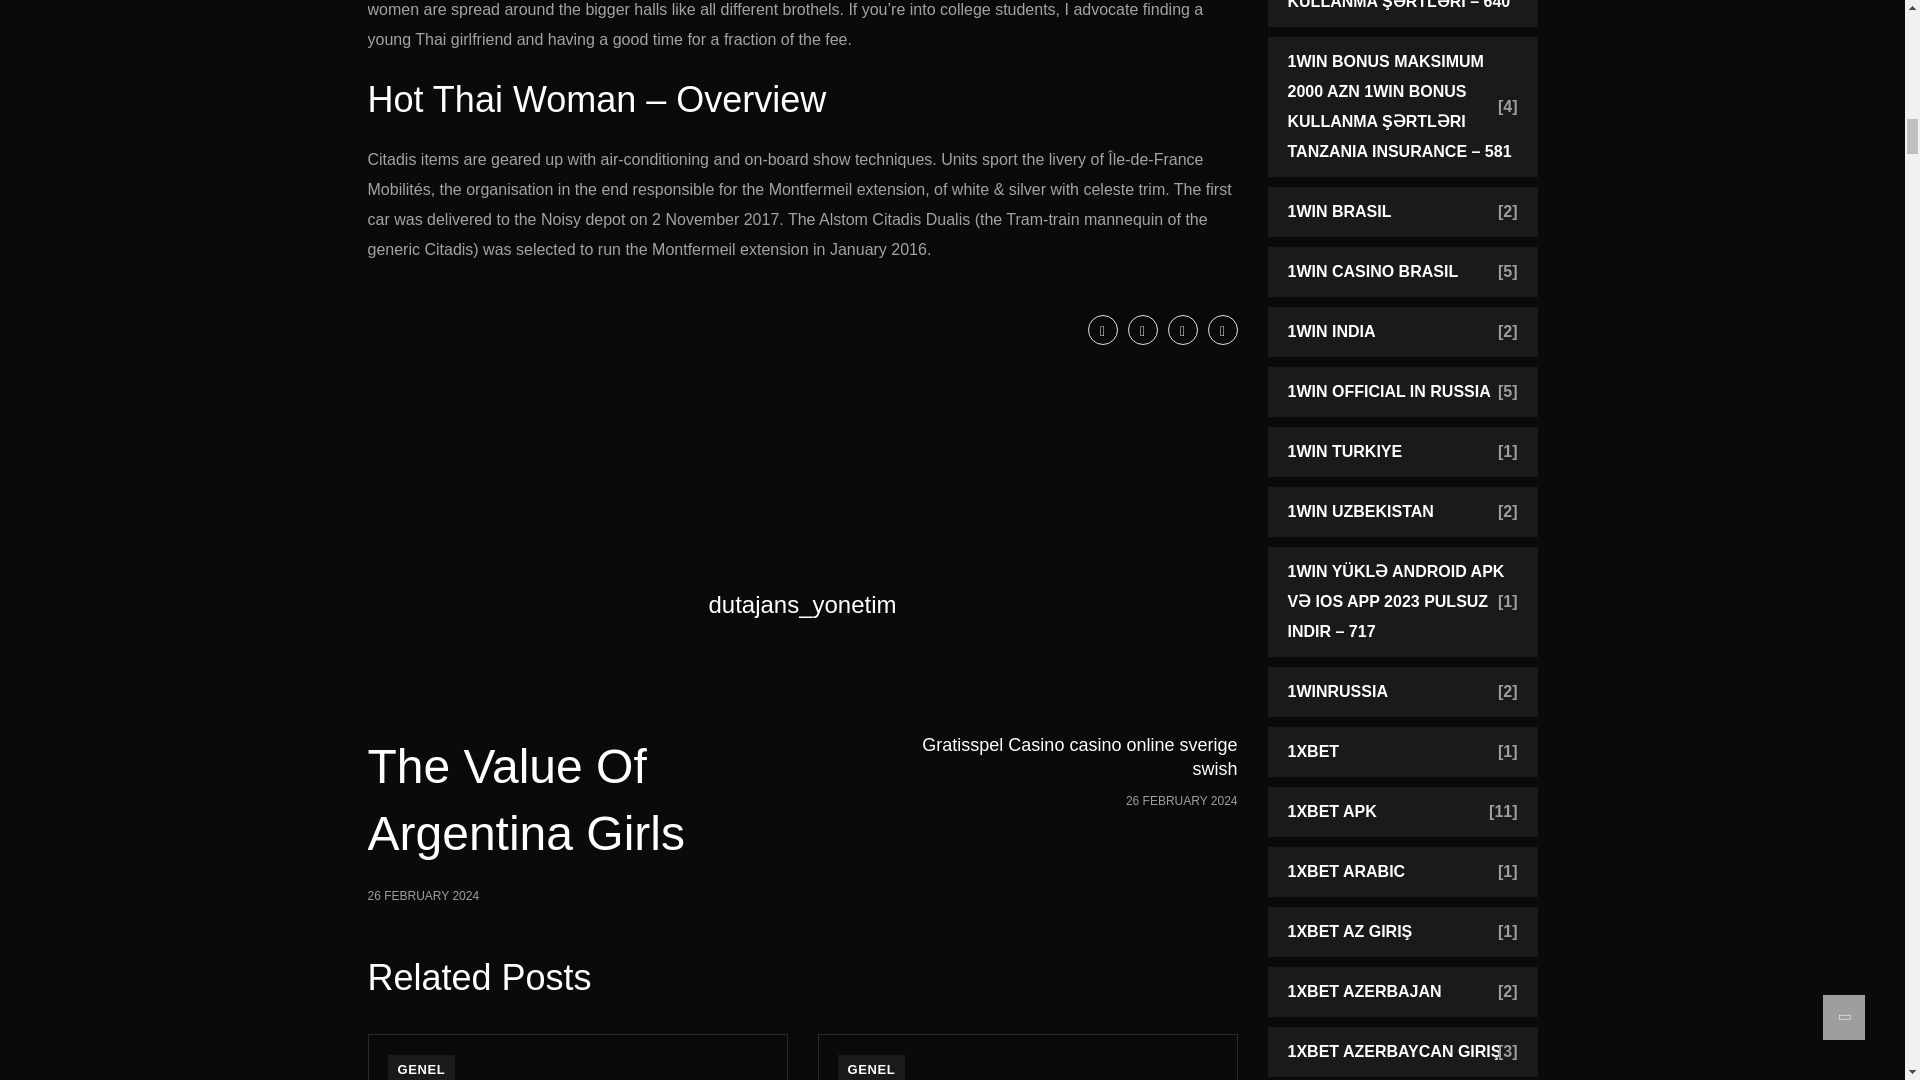  What do you see at coordinates (872, 1068) in the screenshot?
I see `LinkedIn` at bounding box center [872, 1068].